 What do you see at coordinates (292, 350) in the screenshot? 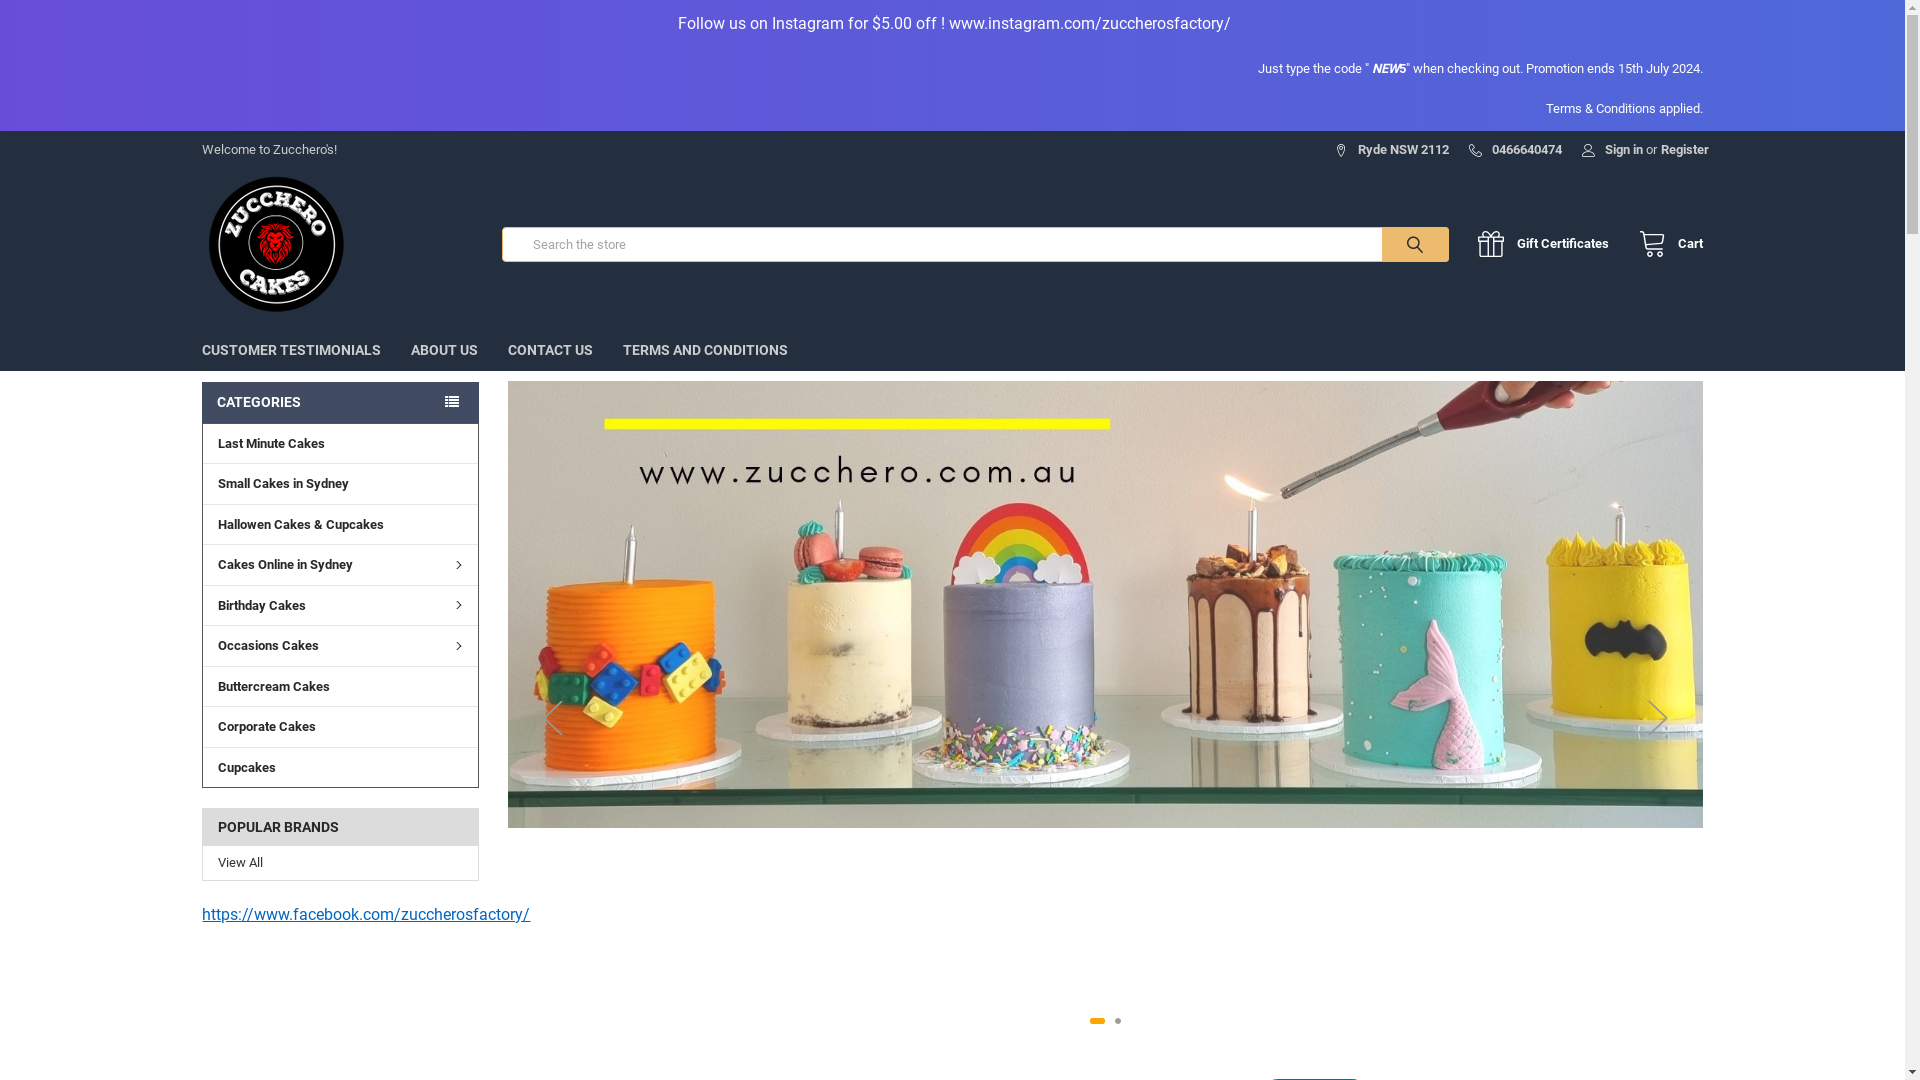
I see `CUSTOMER TESTIMONIALS` at bounding box center [292, 350].